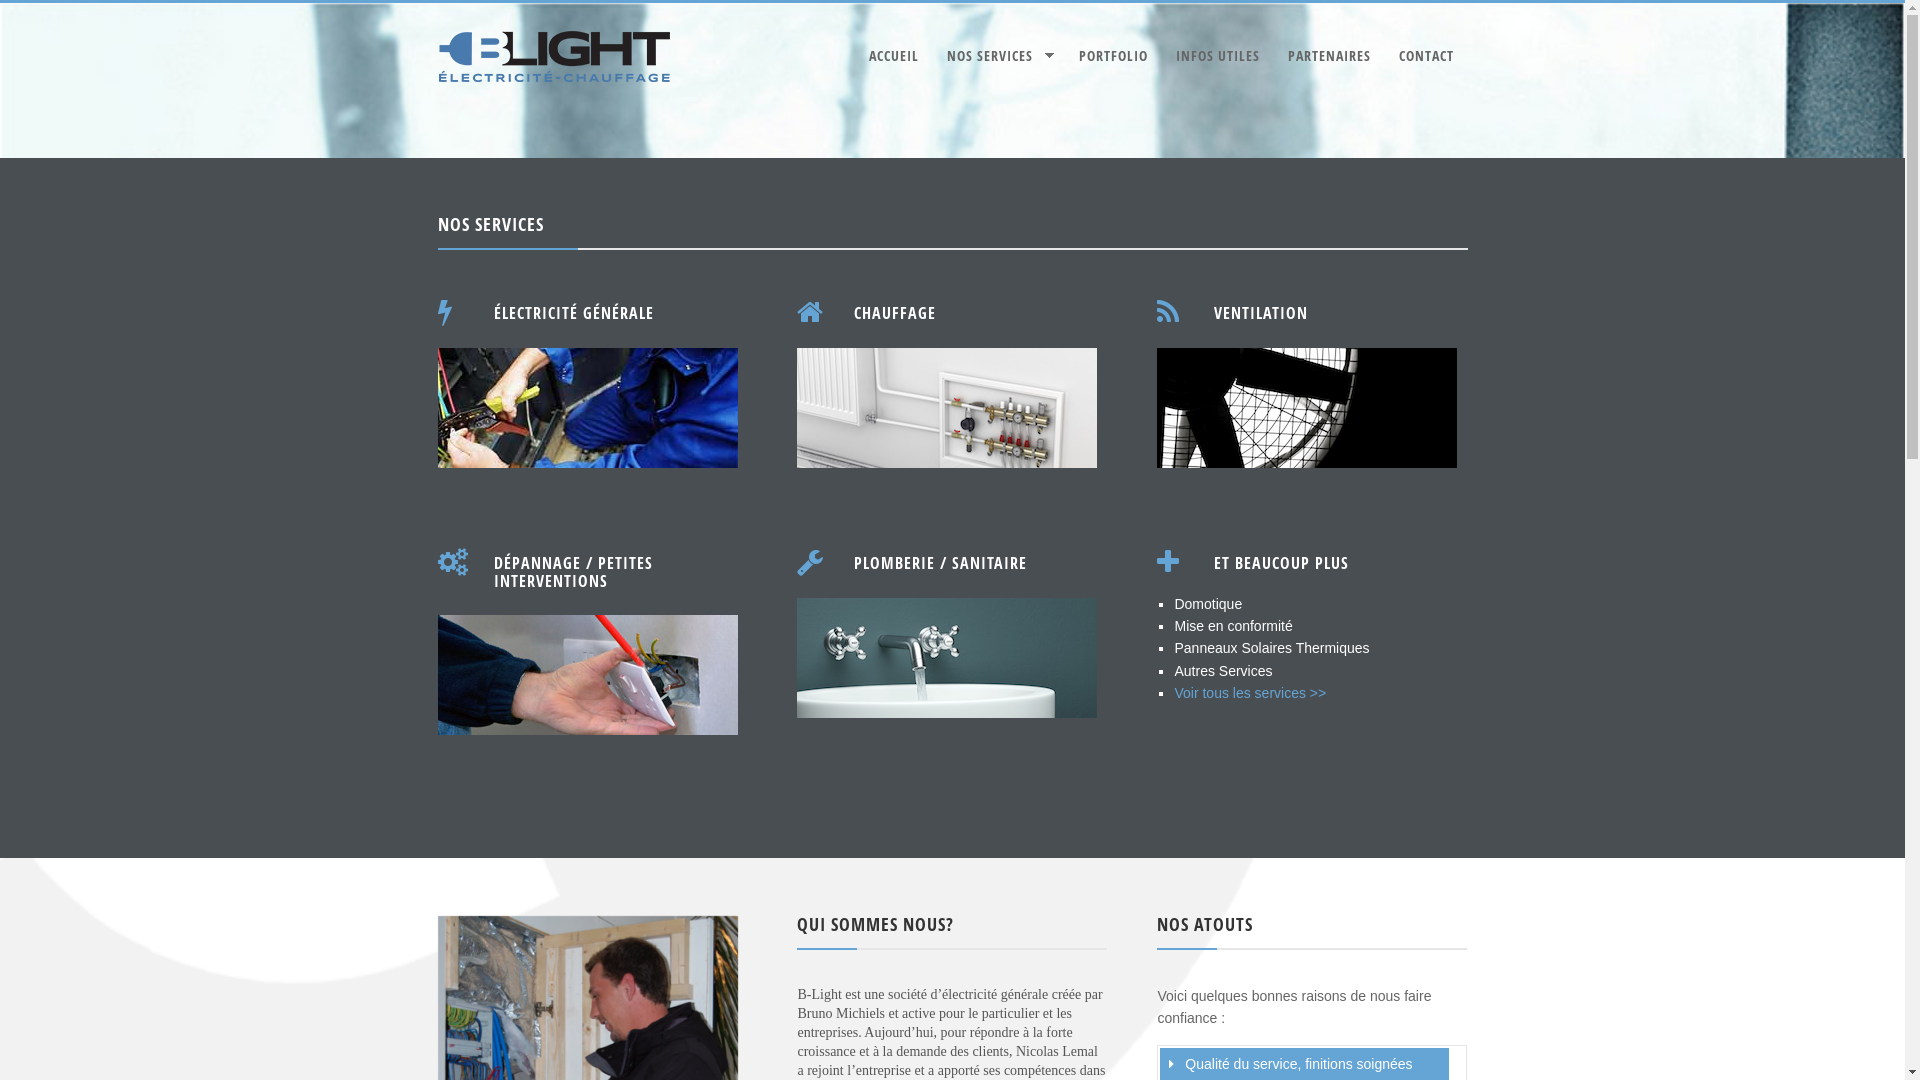  Describe the element at coordinates (1330, 56) in the screenshot. I see `PARTENAIRES` at that location.